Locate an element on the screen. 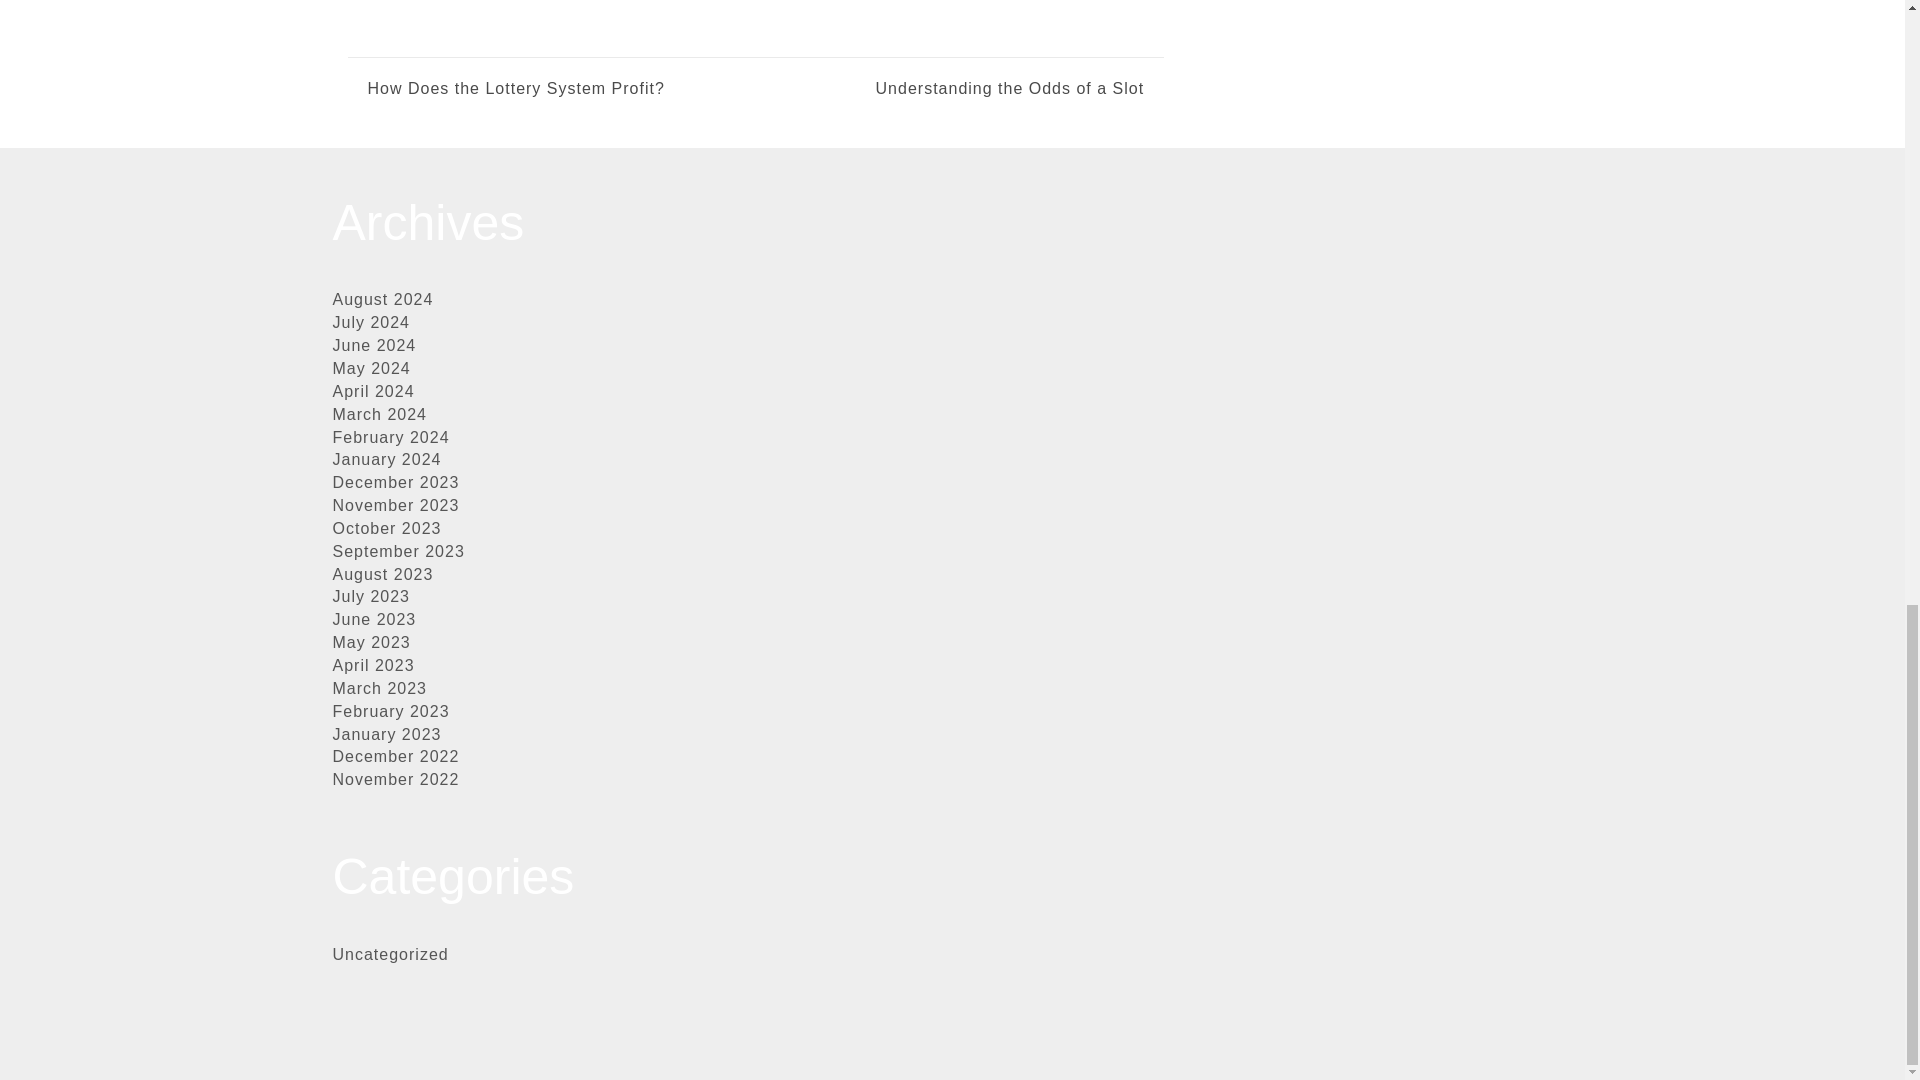 The image size is (1920, 1080). March 2023 is located at coordinates (379, 688).